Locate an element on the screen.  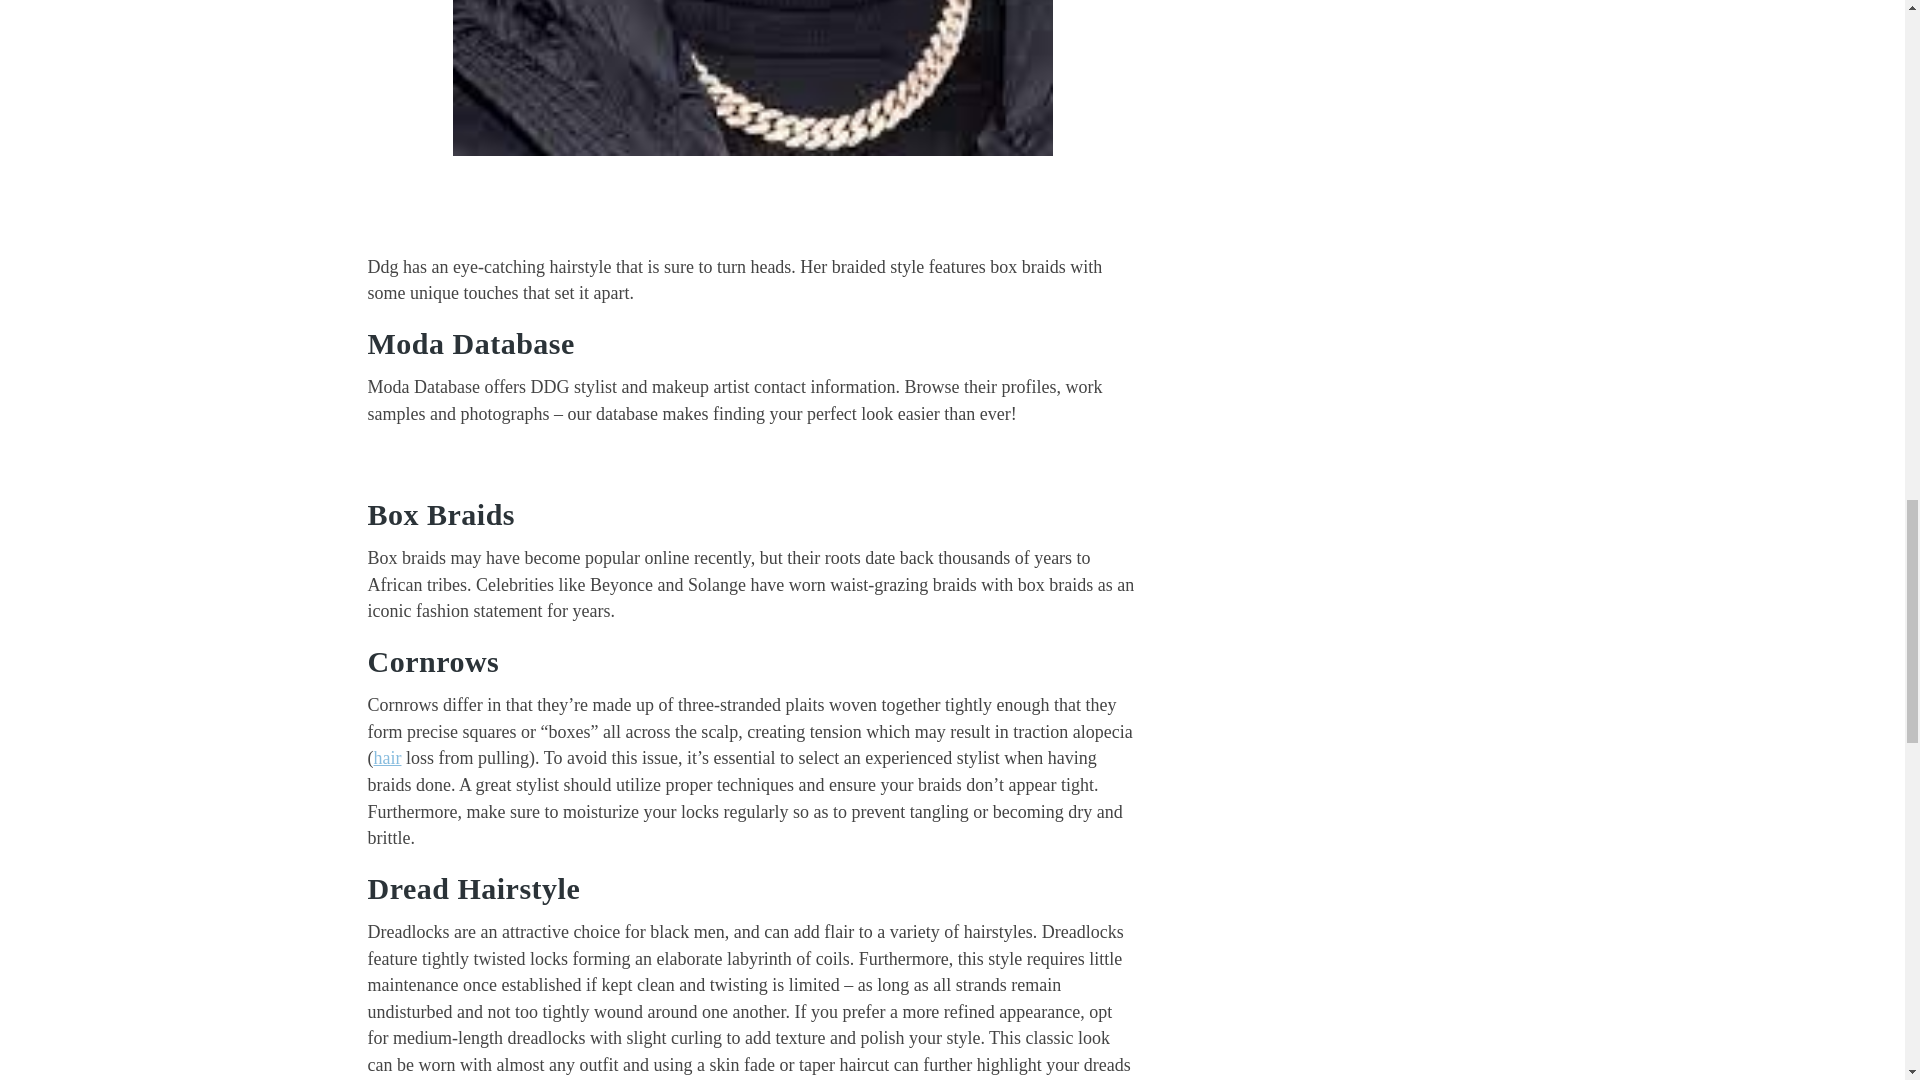
hair is located at coordinates (388, 758).